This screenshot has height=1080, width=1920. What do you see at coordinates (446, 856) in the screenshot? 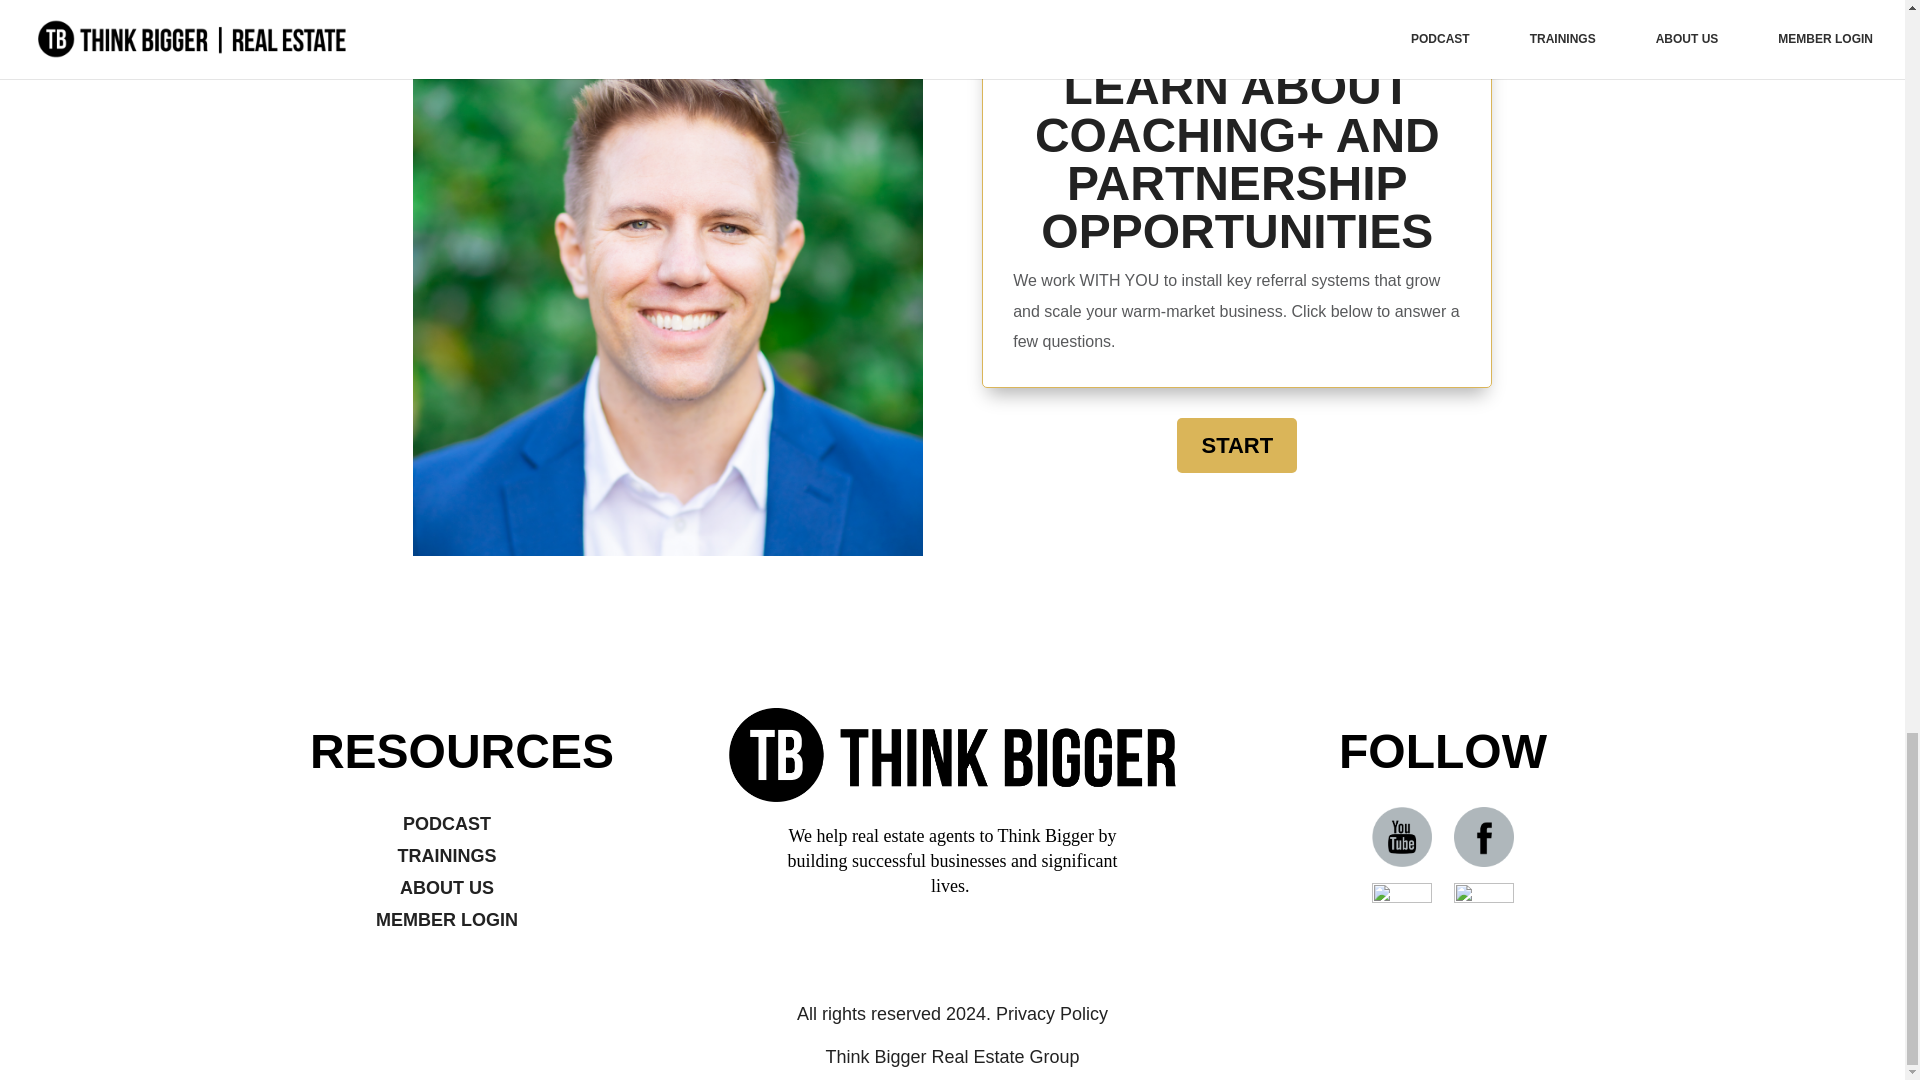
I see `TRAININGS` at bounding box center [446, 856].